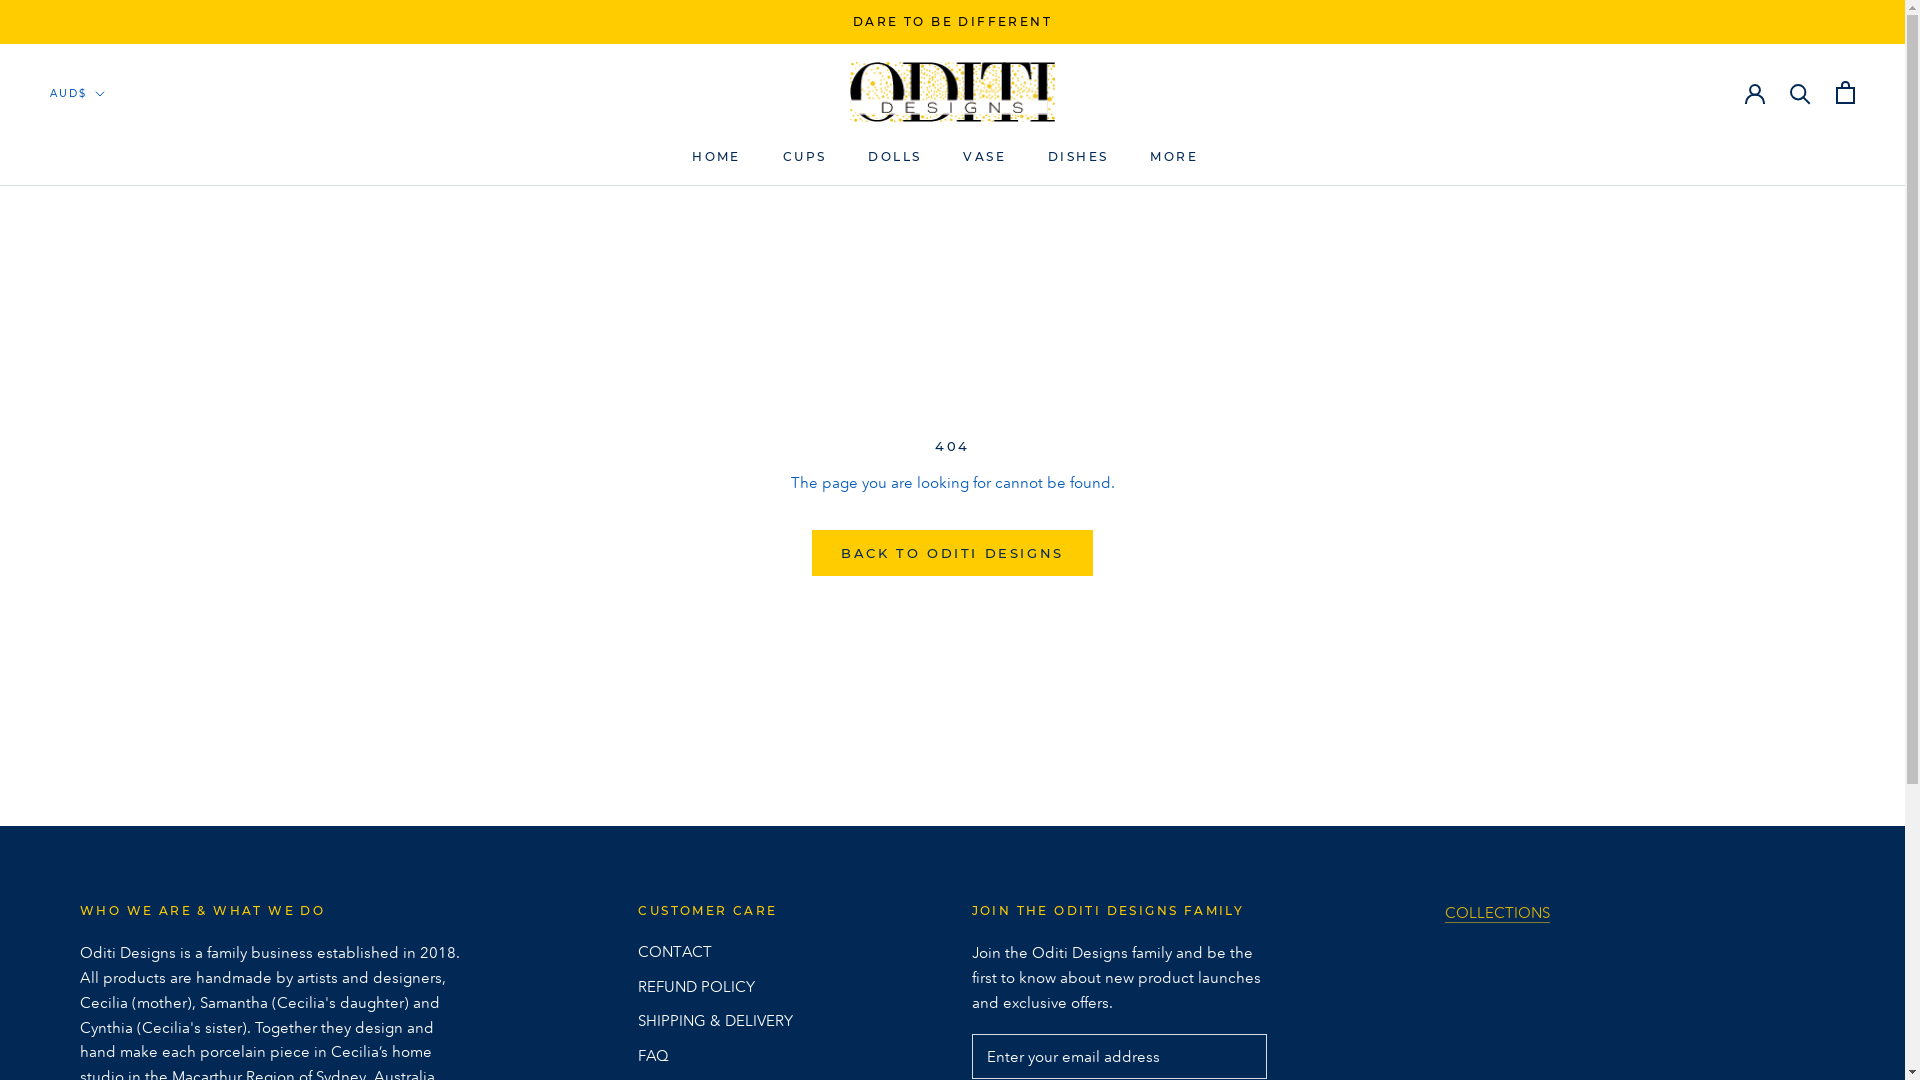  I want to click on USD, so click(103, 216).